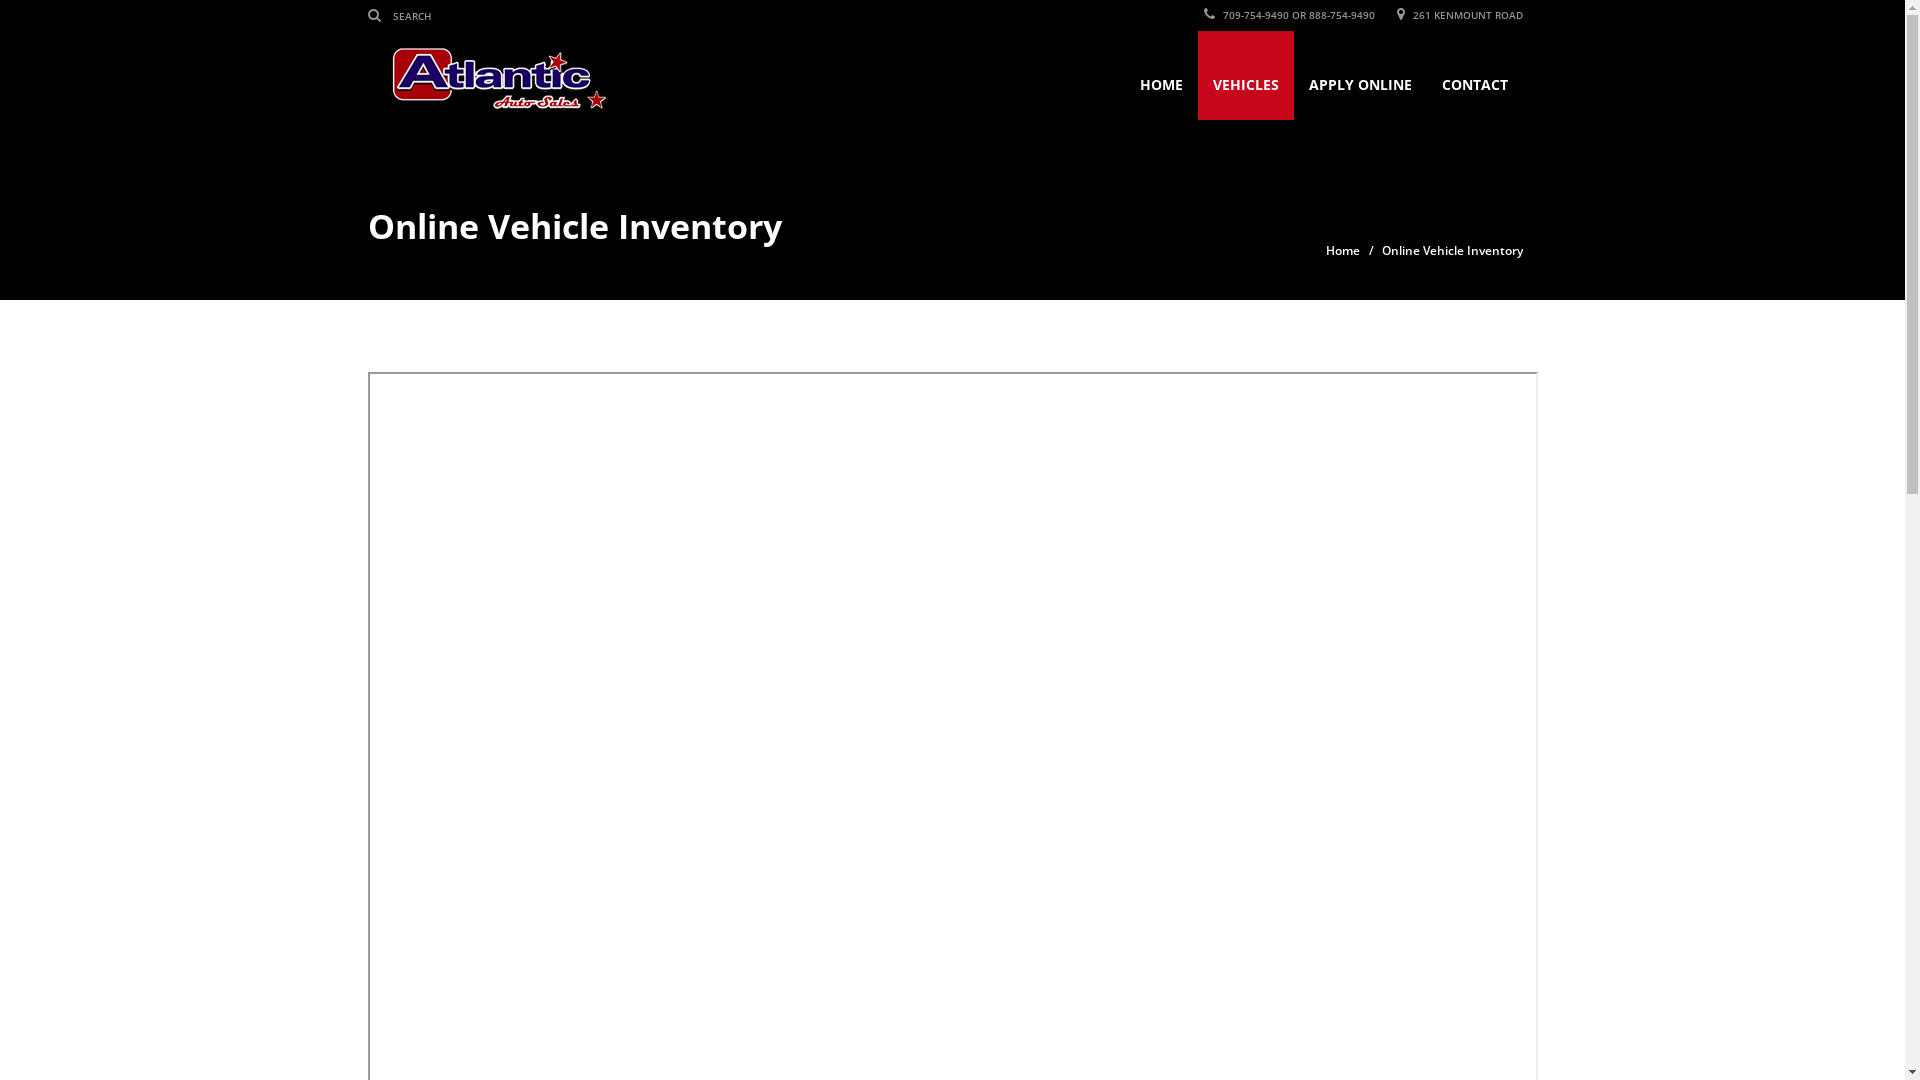  Describe the element at coordinates (1459, 15) in the screenshot. I see `261 KENMOUNT ROAD` at that location.